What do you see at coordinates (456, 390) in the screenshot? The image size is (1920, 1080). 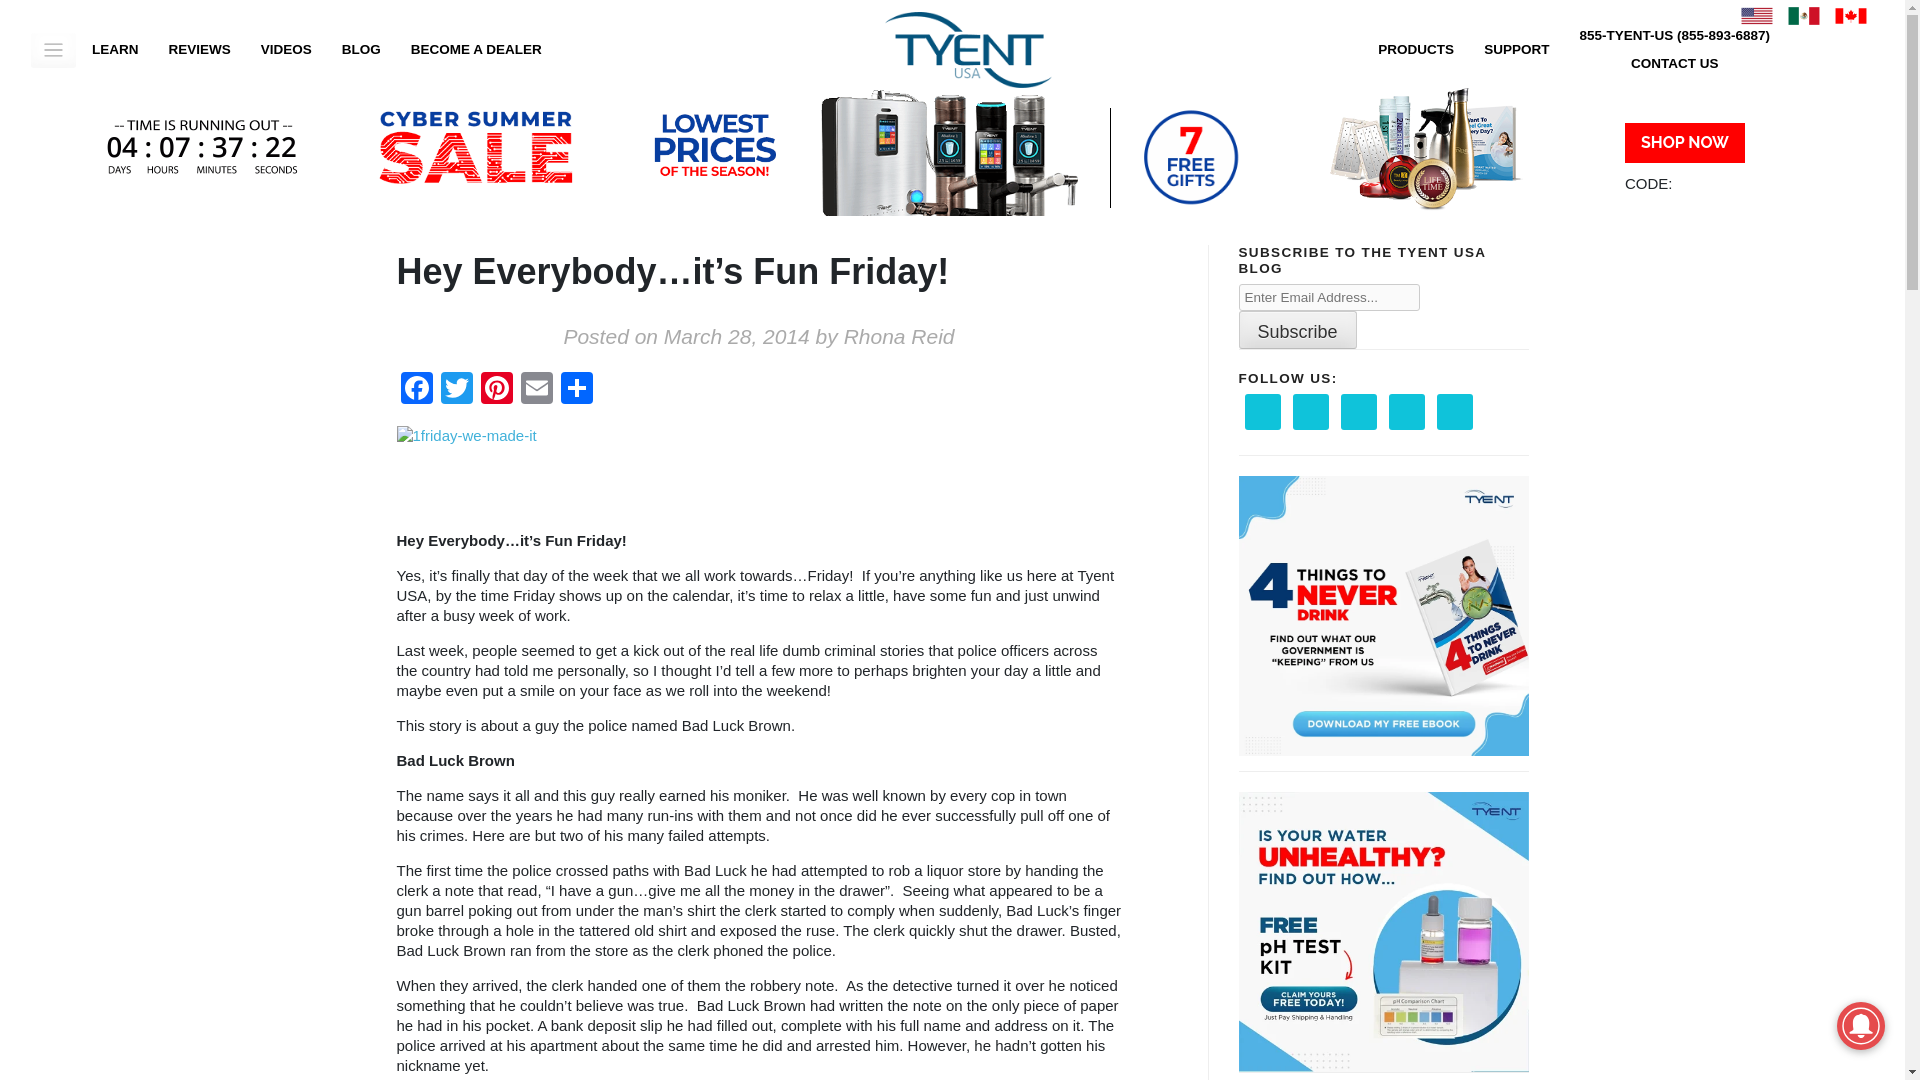 I see `Twitter` at bounding box center [456, 390].